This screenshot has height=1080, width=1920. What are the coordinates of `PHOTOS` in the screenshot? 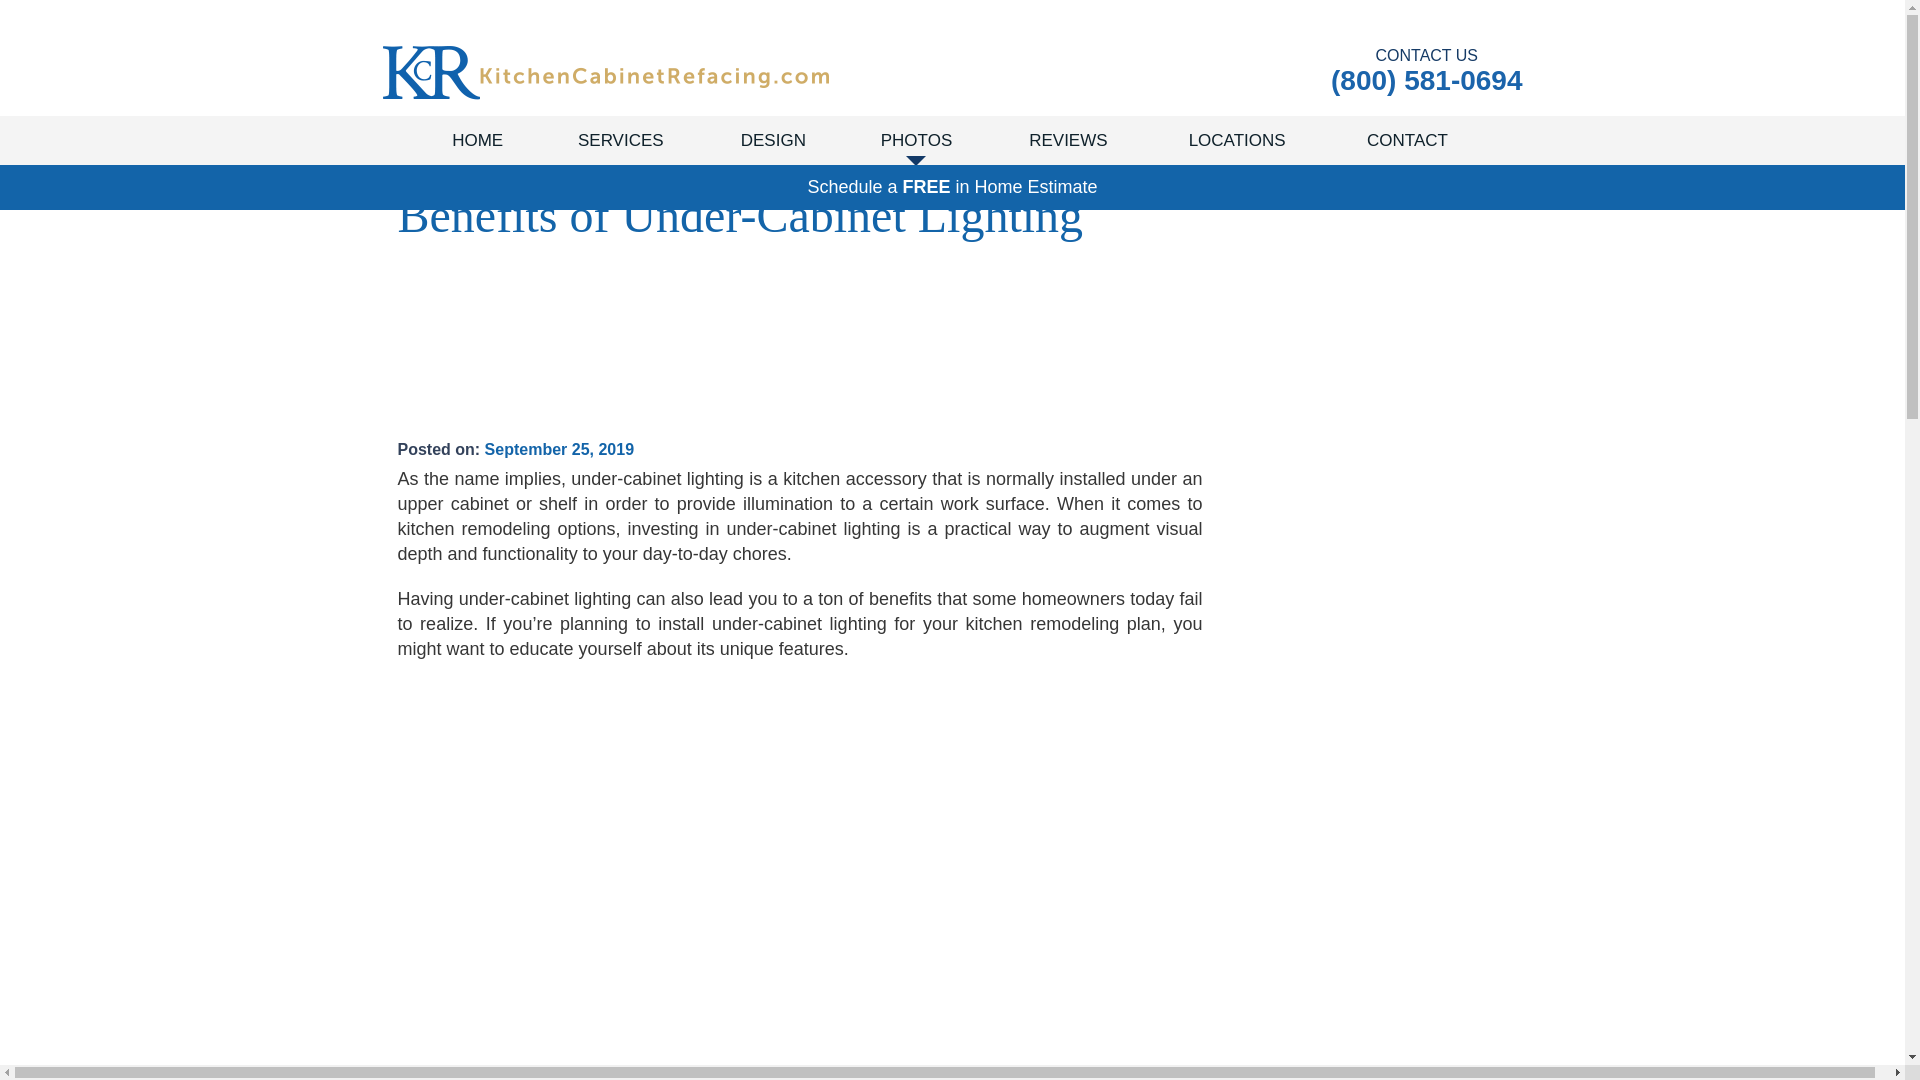 It's located at (916, 140).